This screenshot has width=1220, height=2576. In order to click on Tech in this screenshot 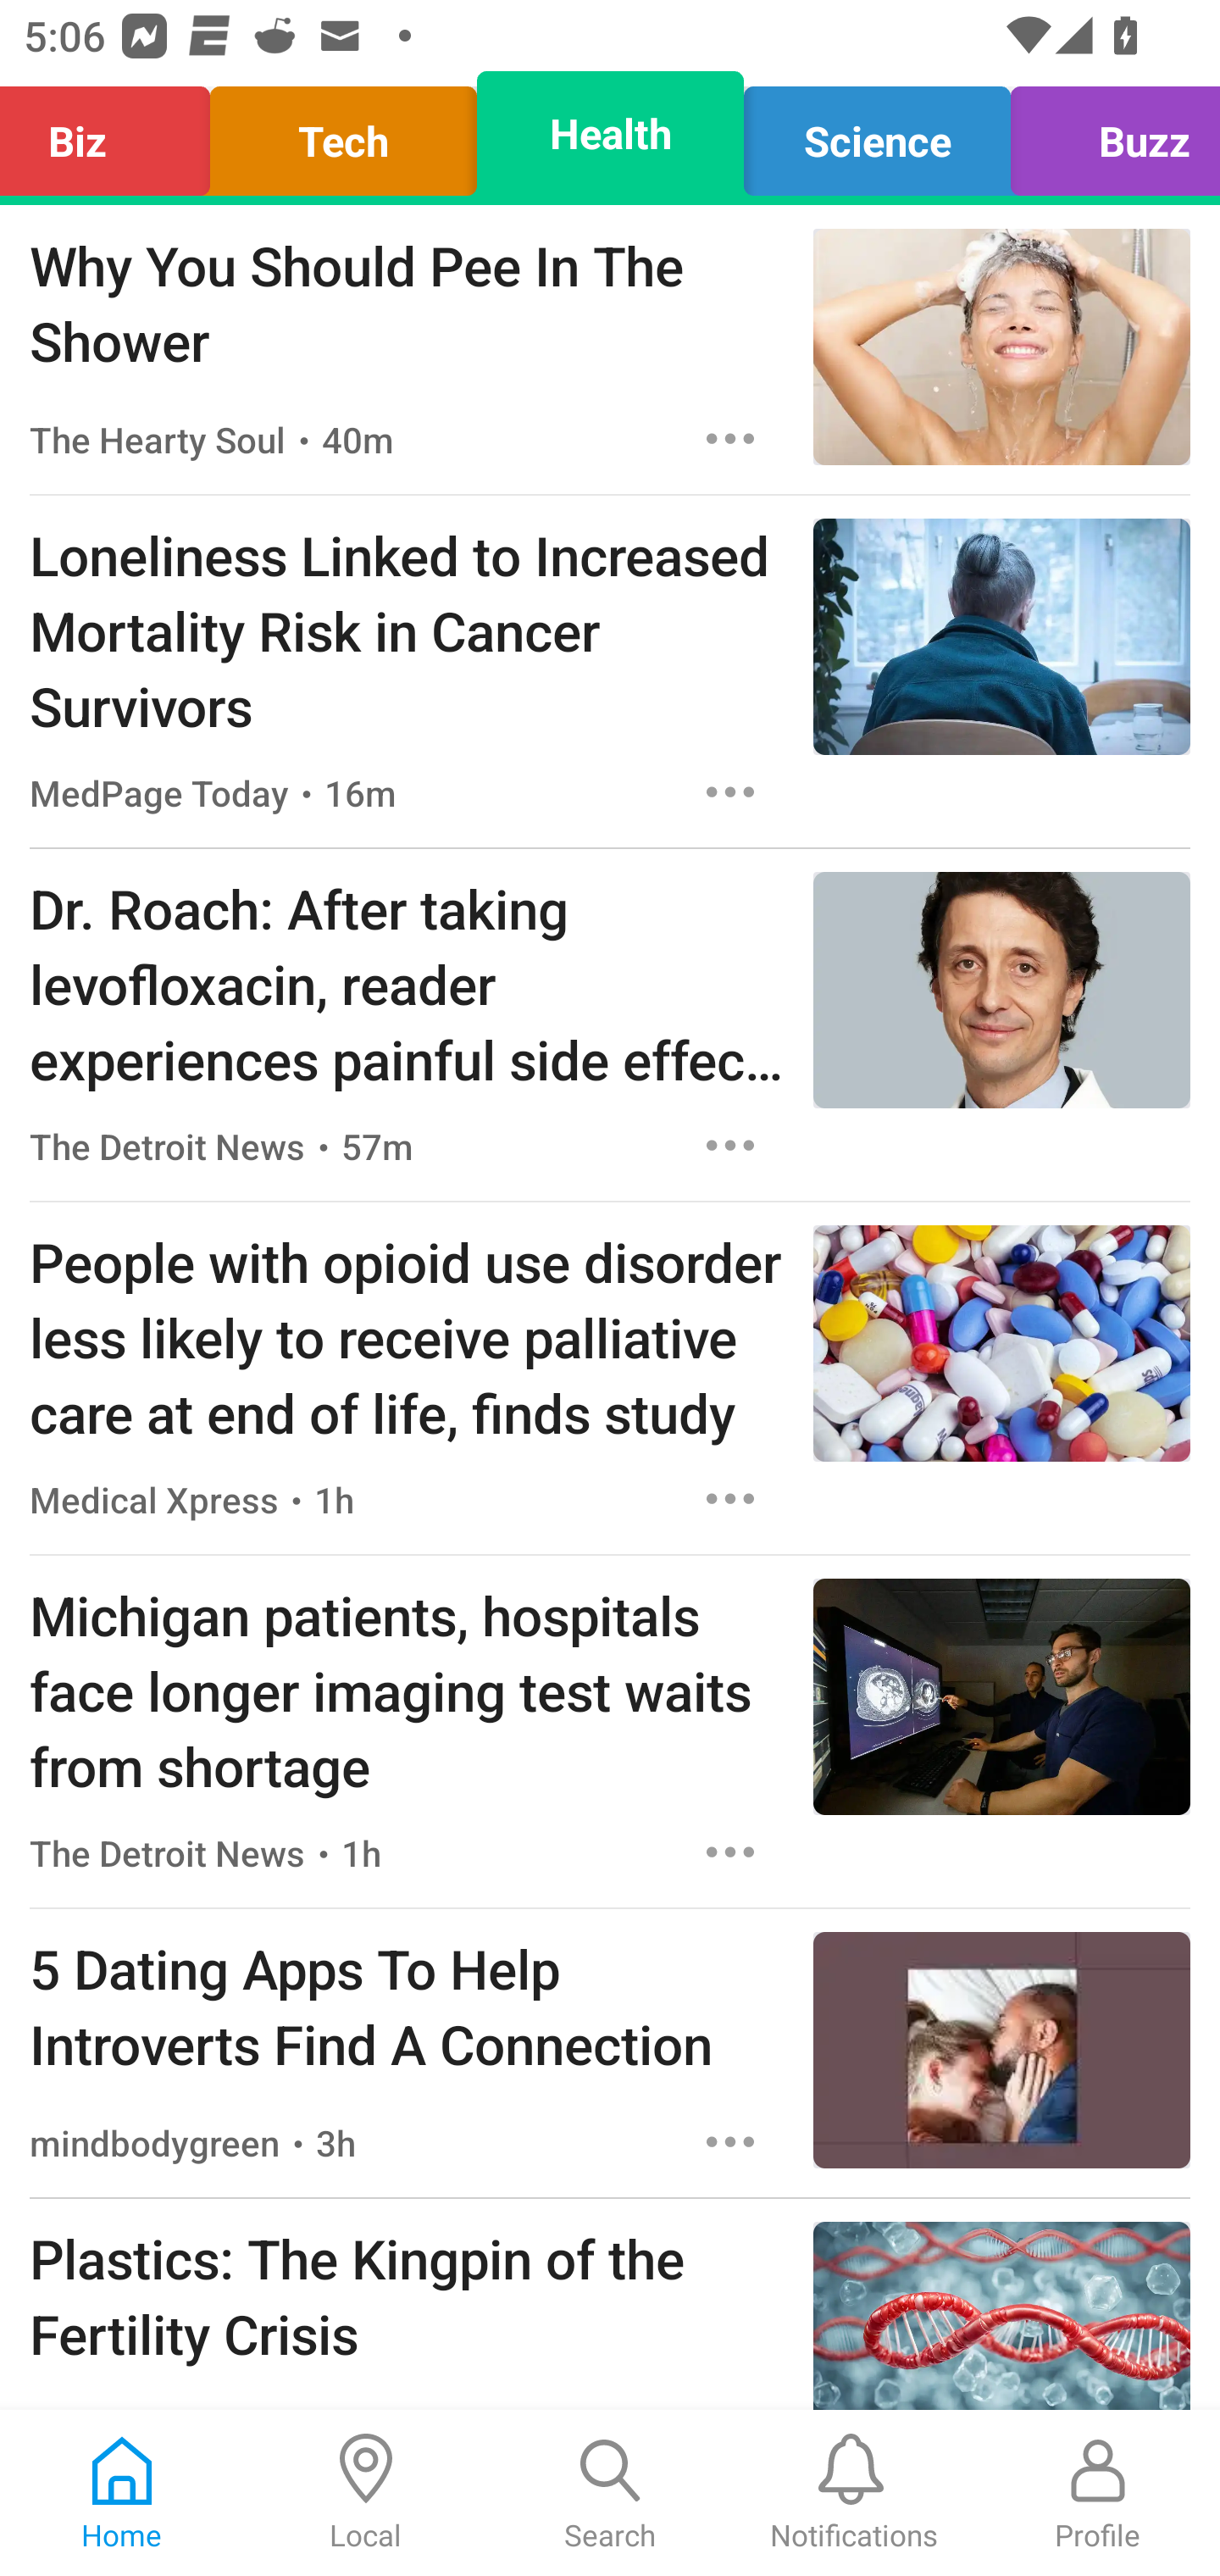, I will do `click(344, 134)`.